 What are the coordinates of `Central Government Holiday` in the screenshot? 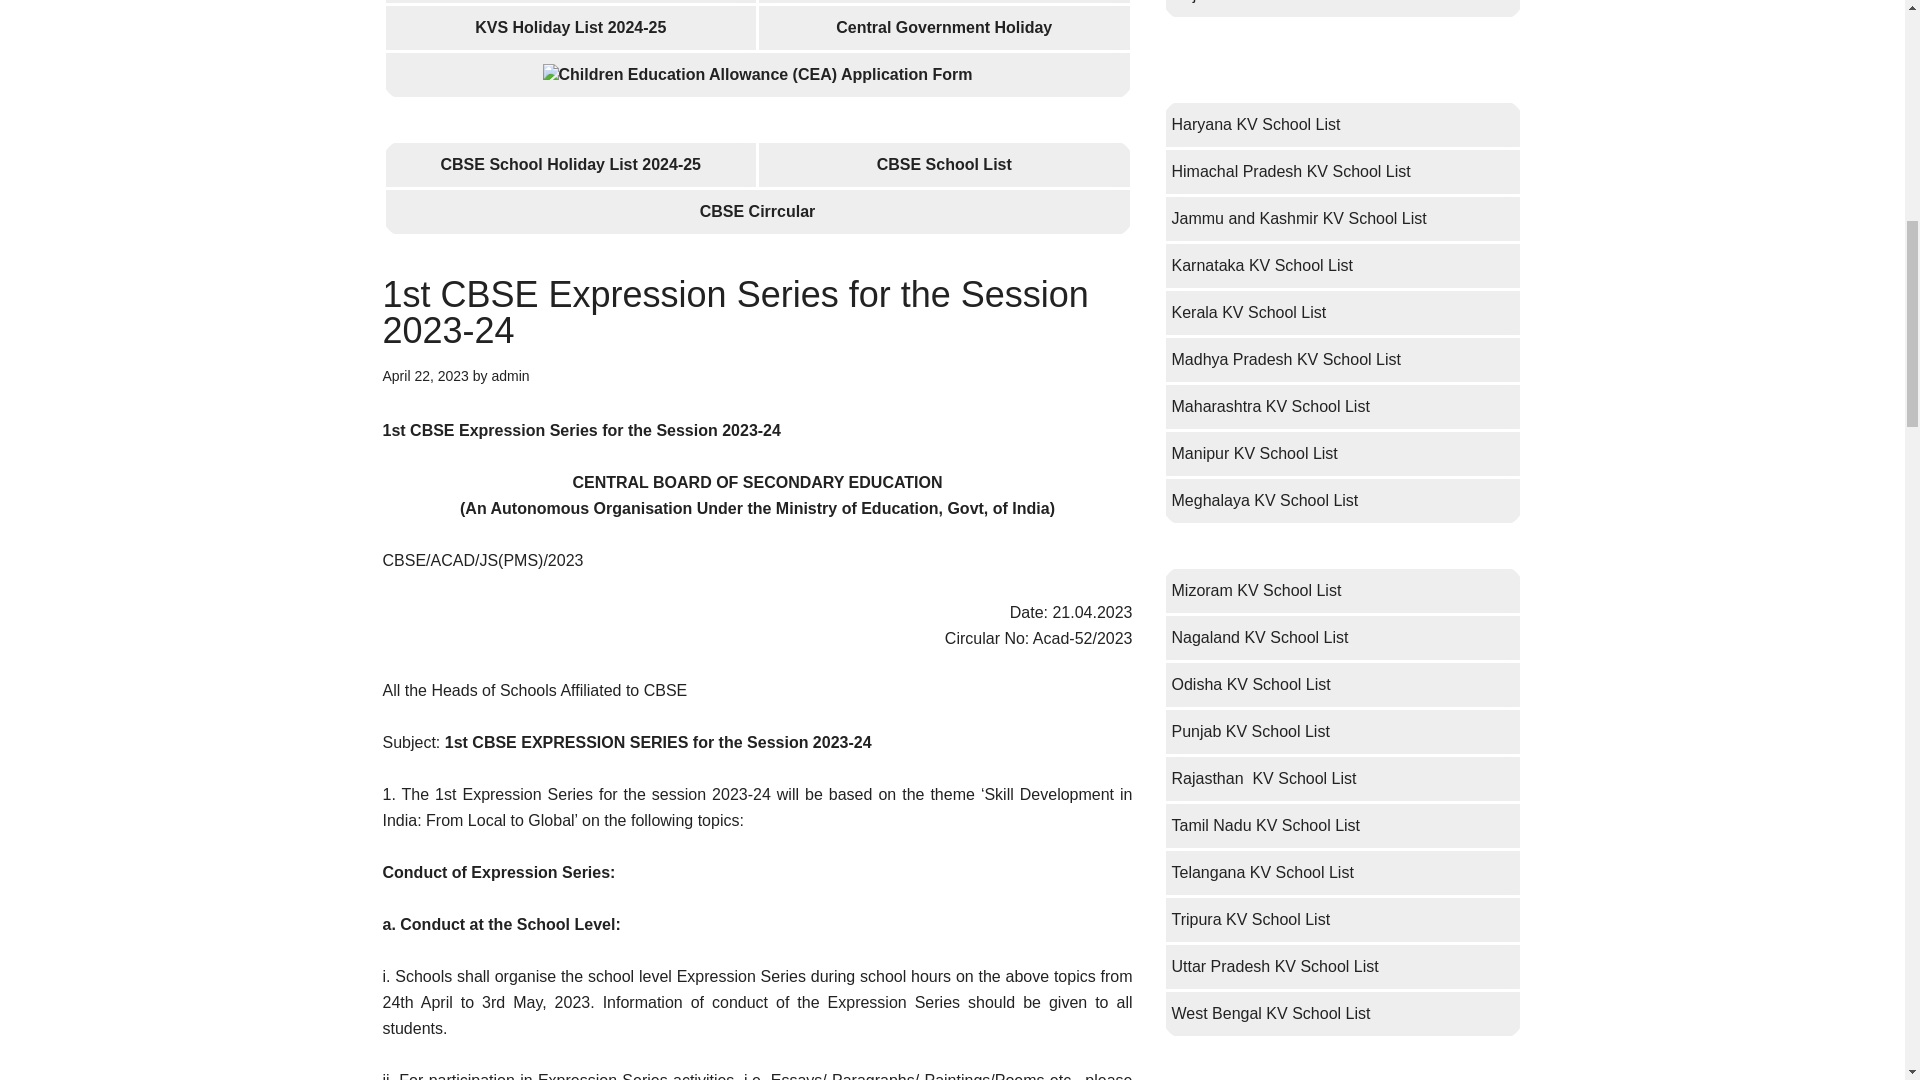 It's located at (944, 27).